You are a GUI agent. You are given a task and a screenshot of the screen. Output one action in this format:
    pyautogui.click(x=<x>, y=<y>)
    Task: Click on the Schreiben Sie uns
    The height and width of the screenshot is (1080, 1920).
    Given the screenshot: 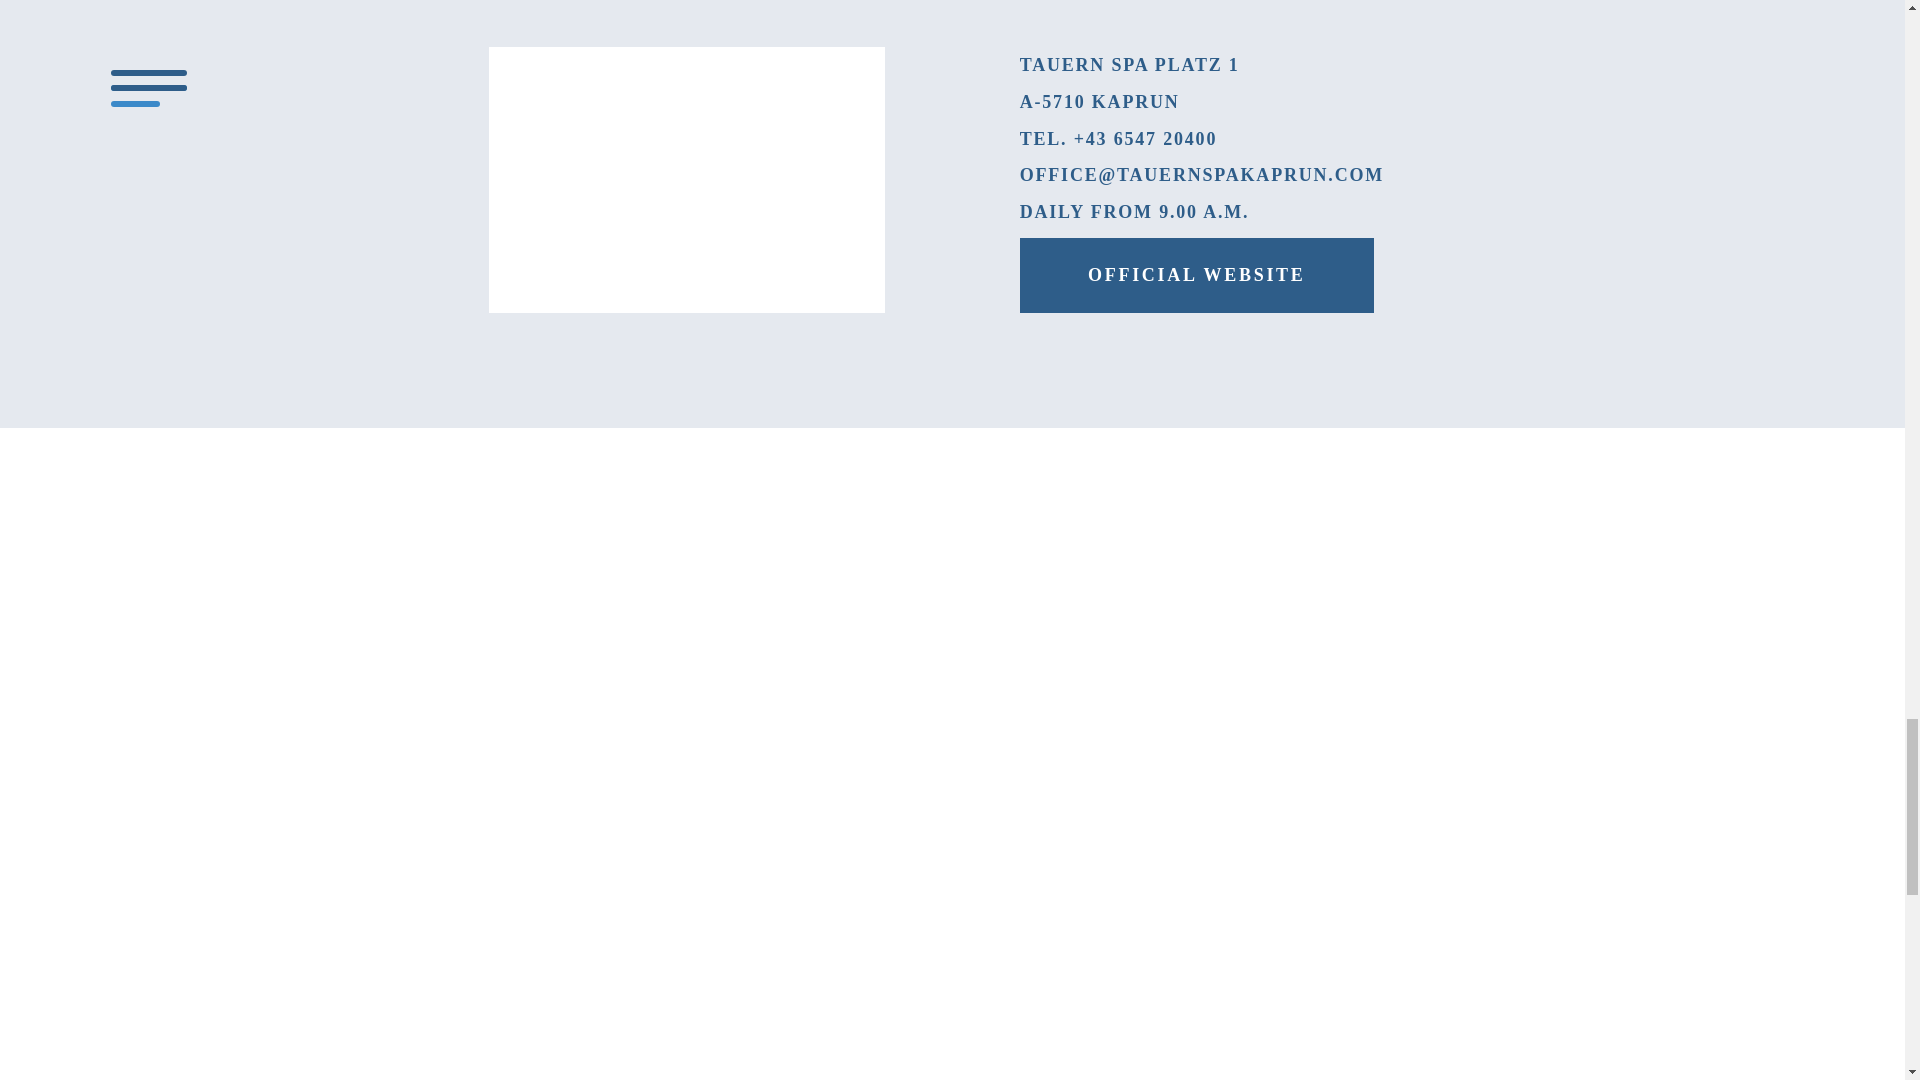 What is the action you would take?
    pyautogui.click(x=1202, y=174)
    